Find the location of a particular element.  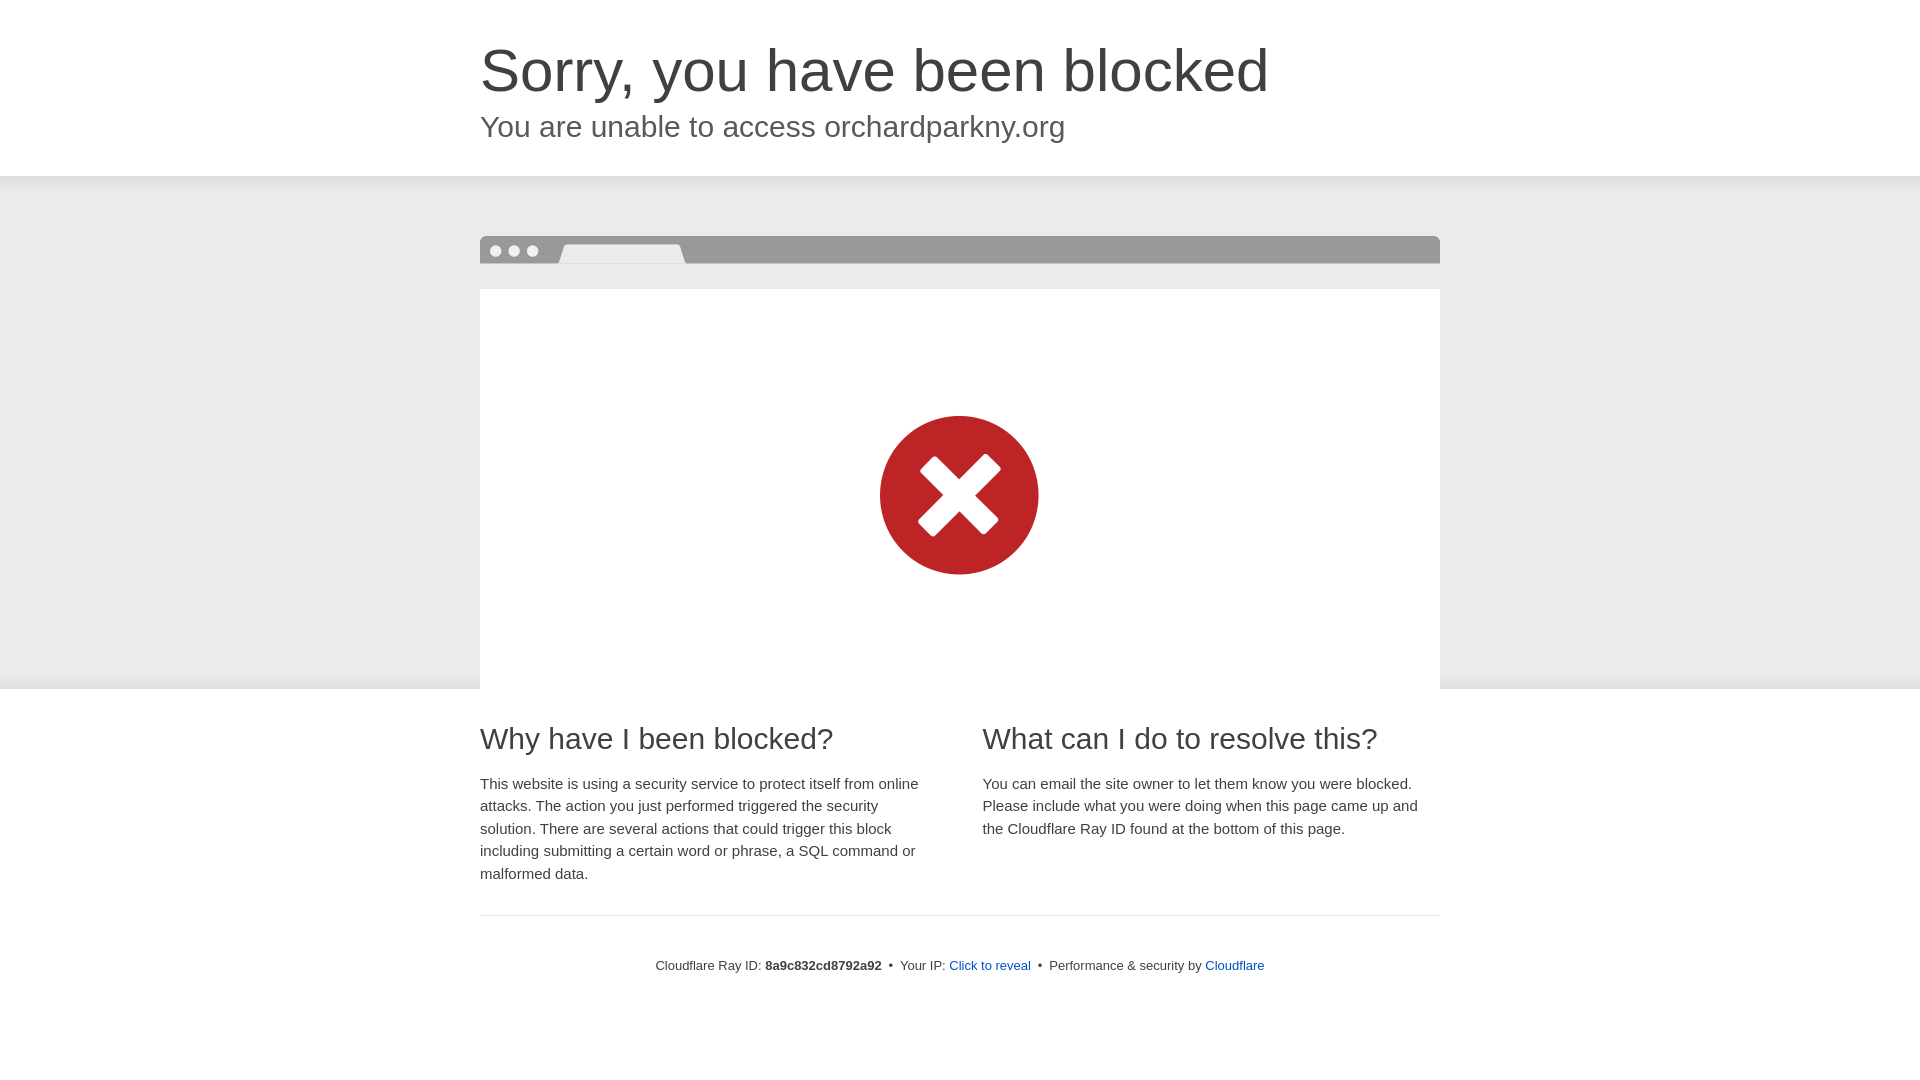

Click to reveal is located at coordinates (990, 966).